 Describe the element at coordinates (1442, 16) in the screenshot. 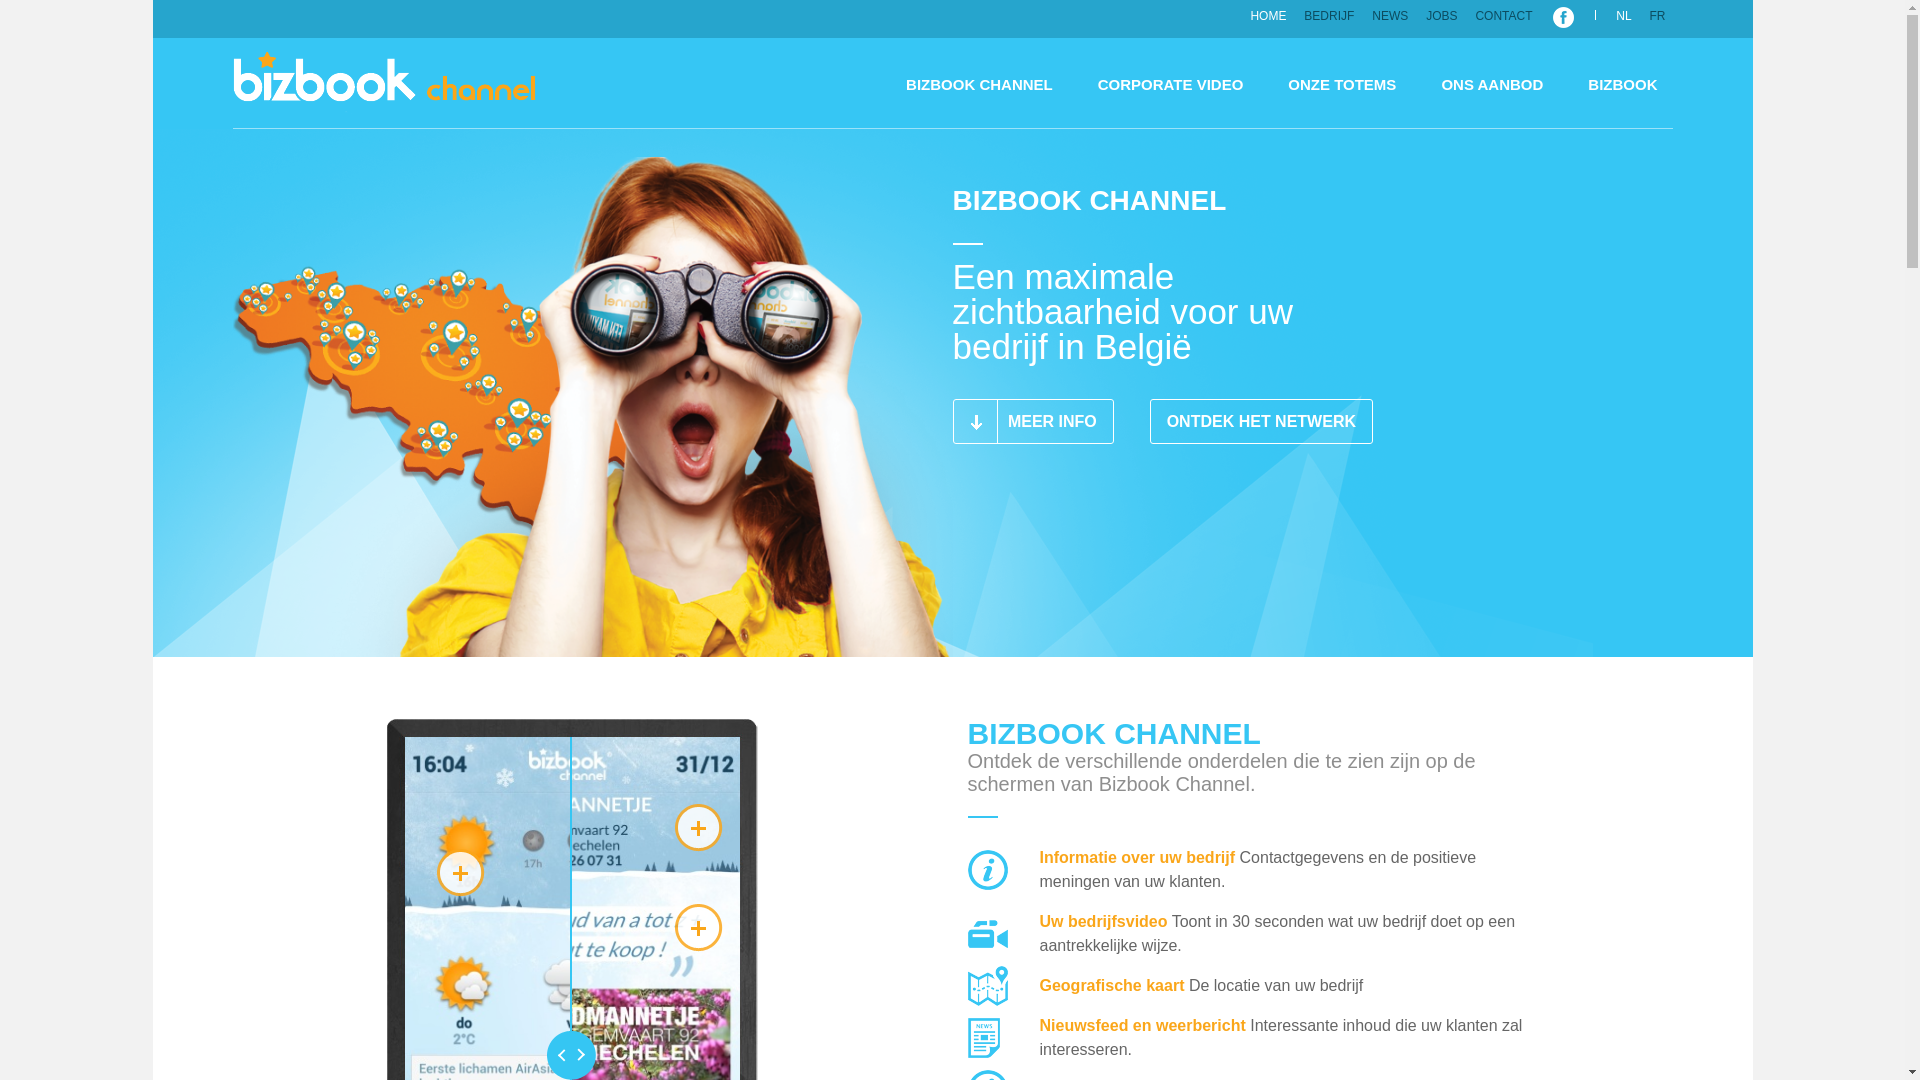

I see `JOBS` at that location.